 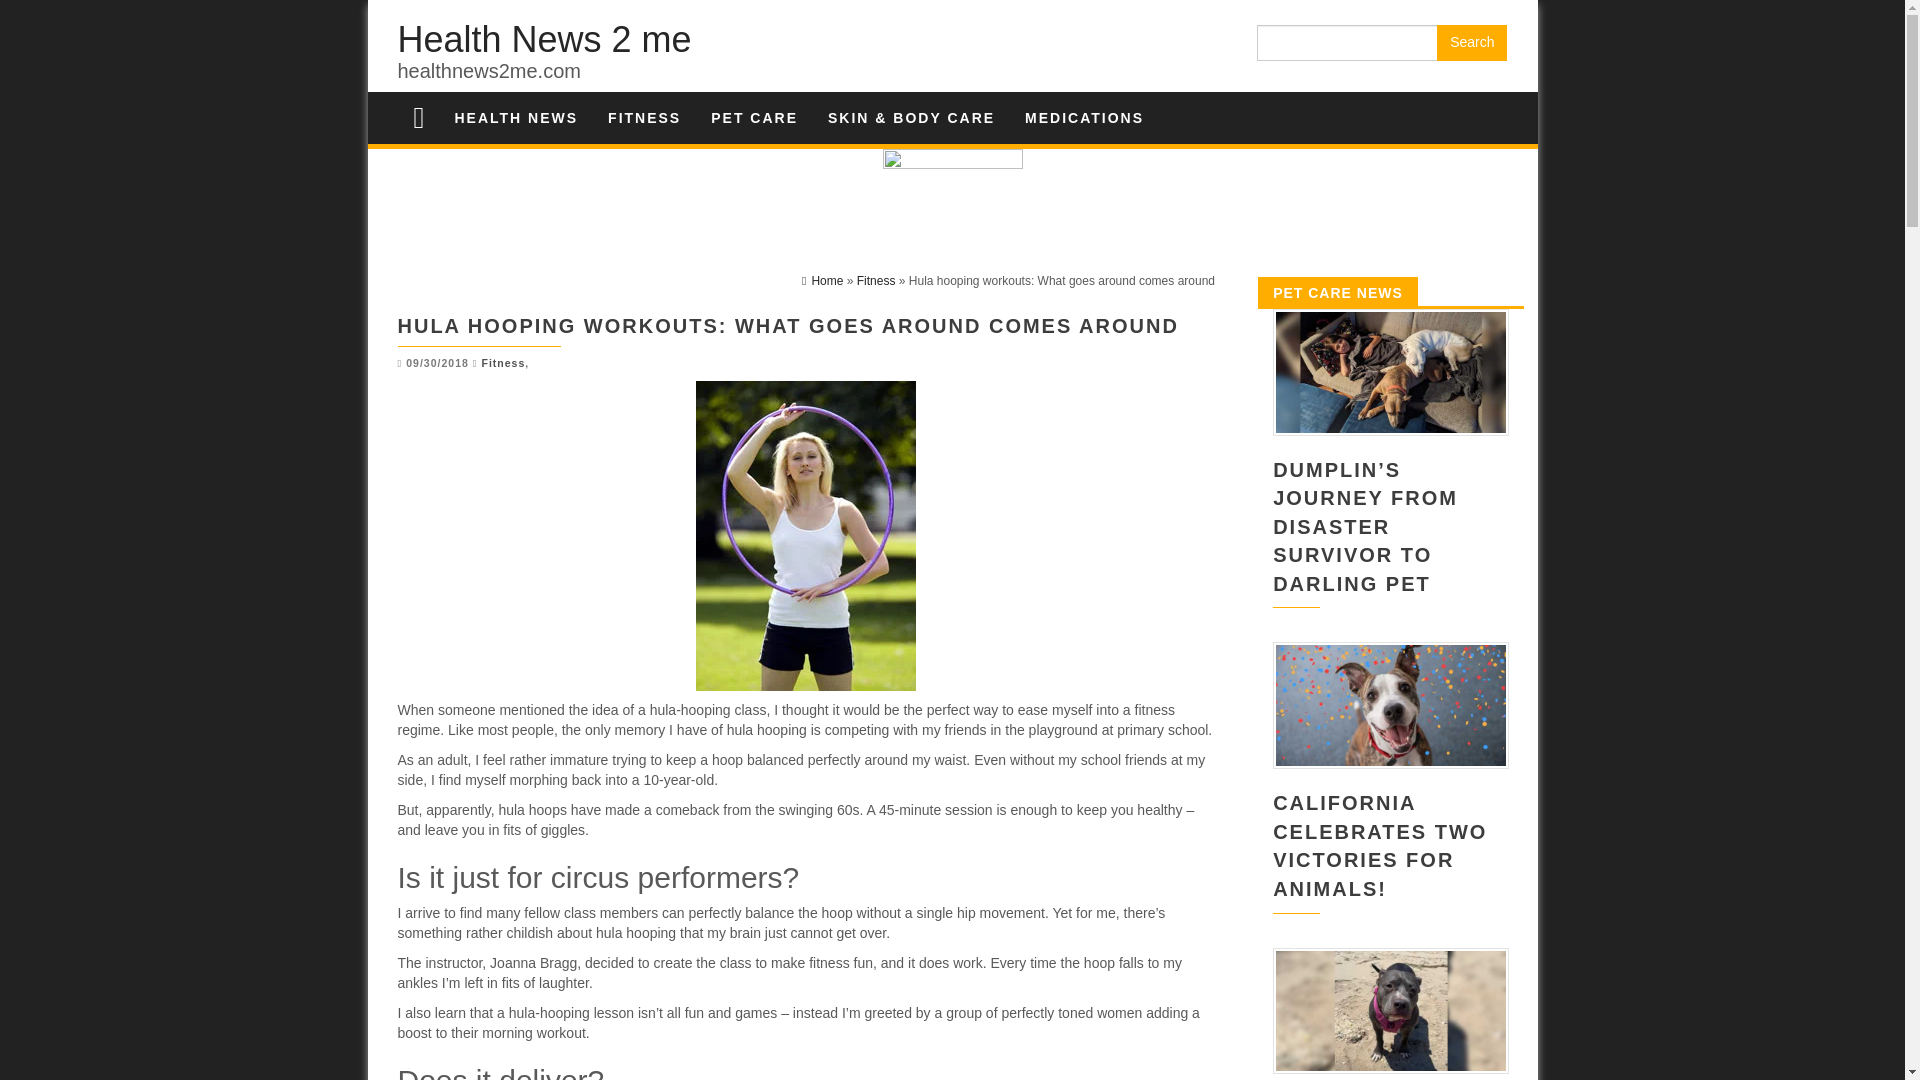 What do you see at coordinates (504, 363) in the screenshot?
I see `View all posts in Fitness` at bounding box center [504, 363].